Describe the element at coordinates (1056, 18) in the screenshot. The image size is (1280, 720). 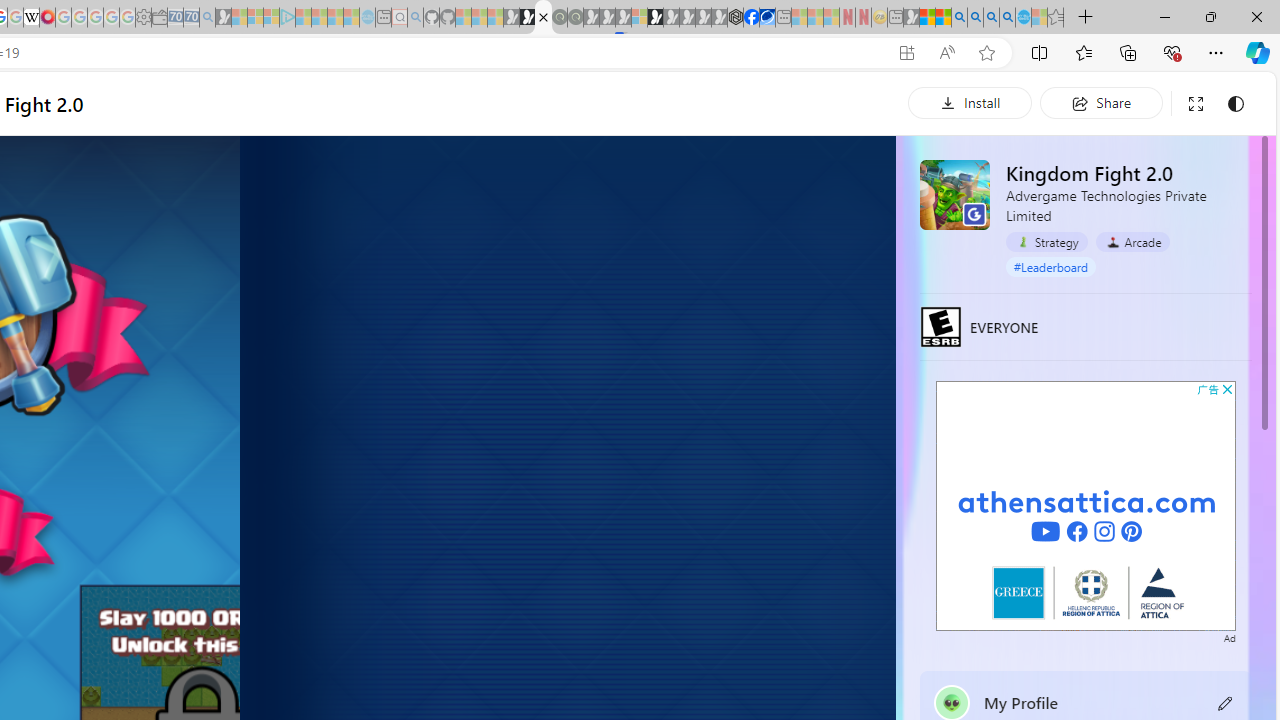
I see `Favorites - Sleeping` at that location.